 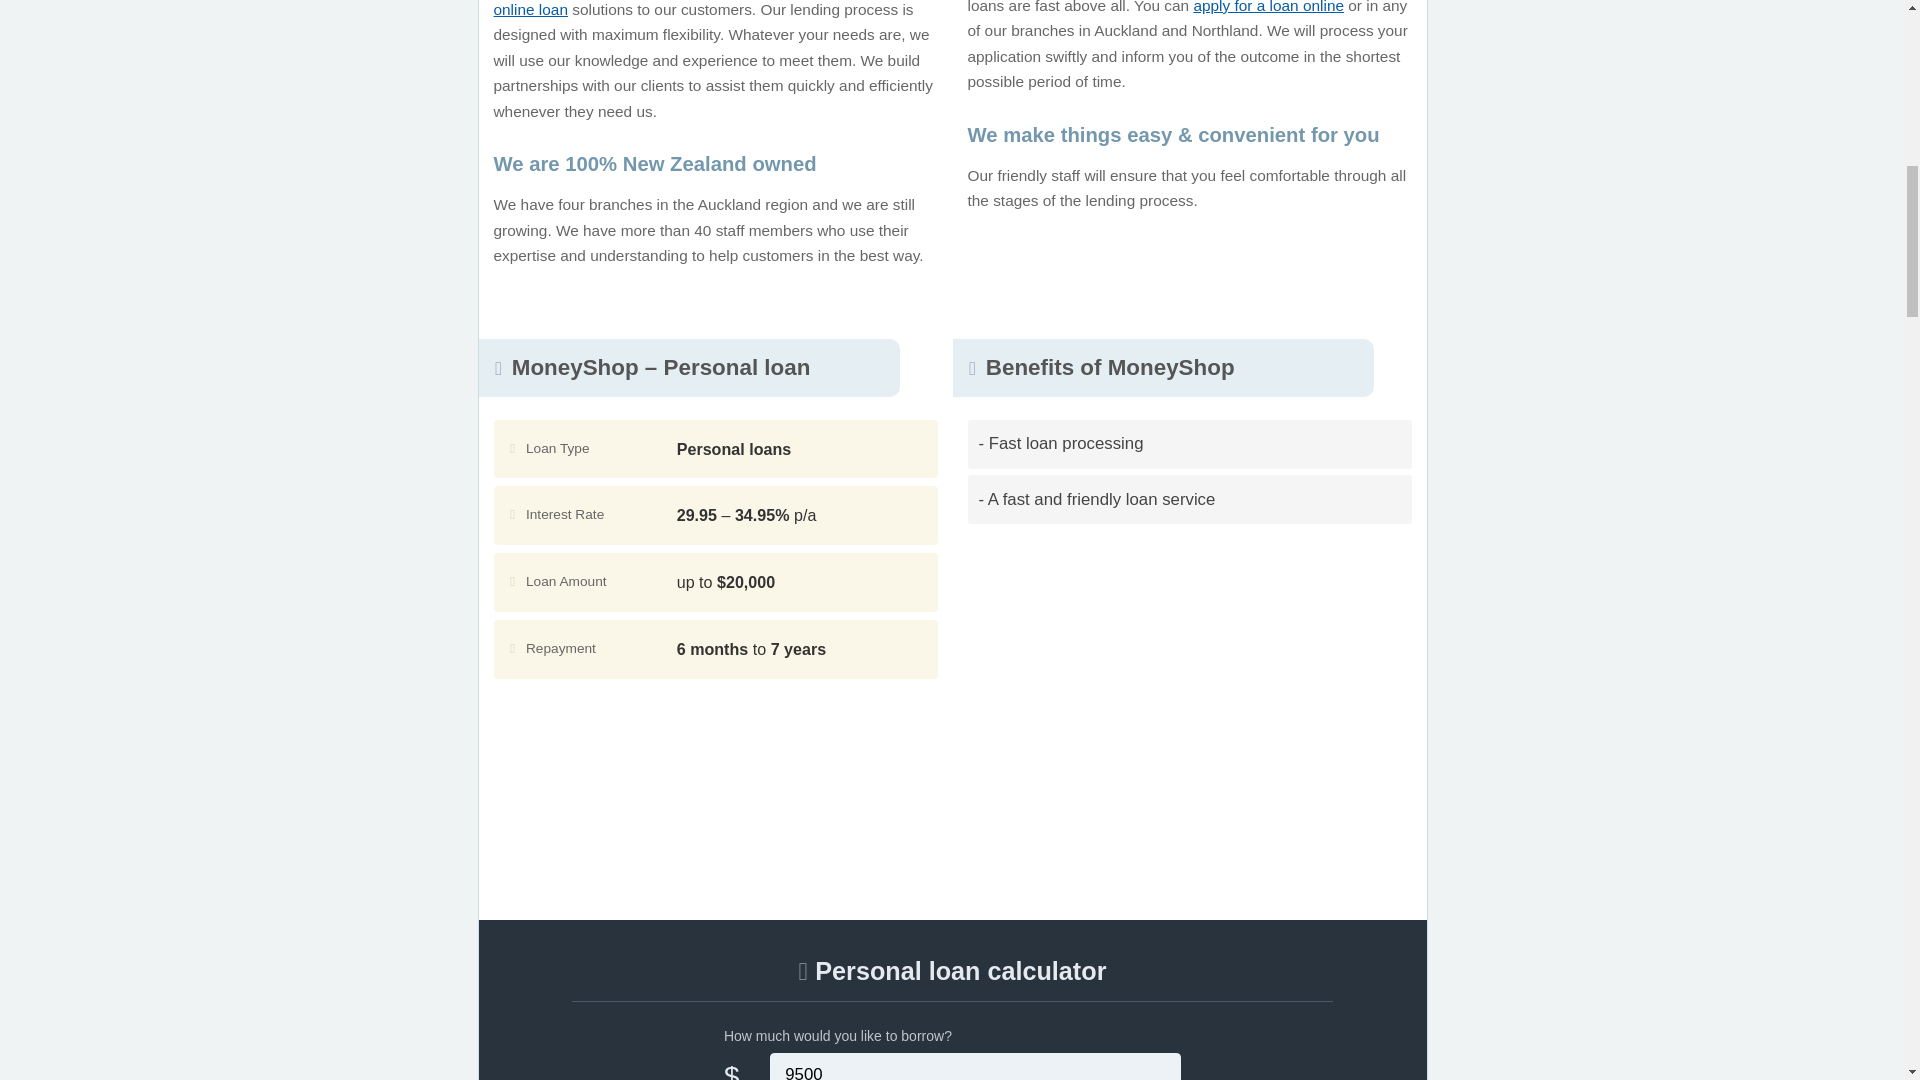 I want to click on  9500 , so click(x=976, y=1066).